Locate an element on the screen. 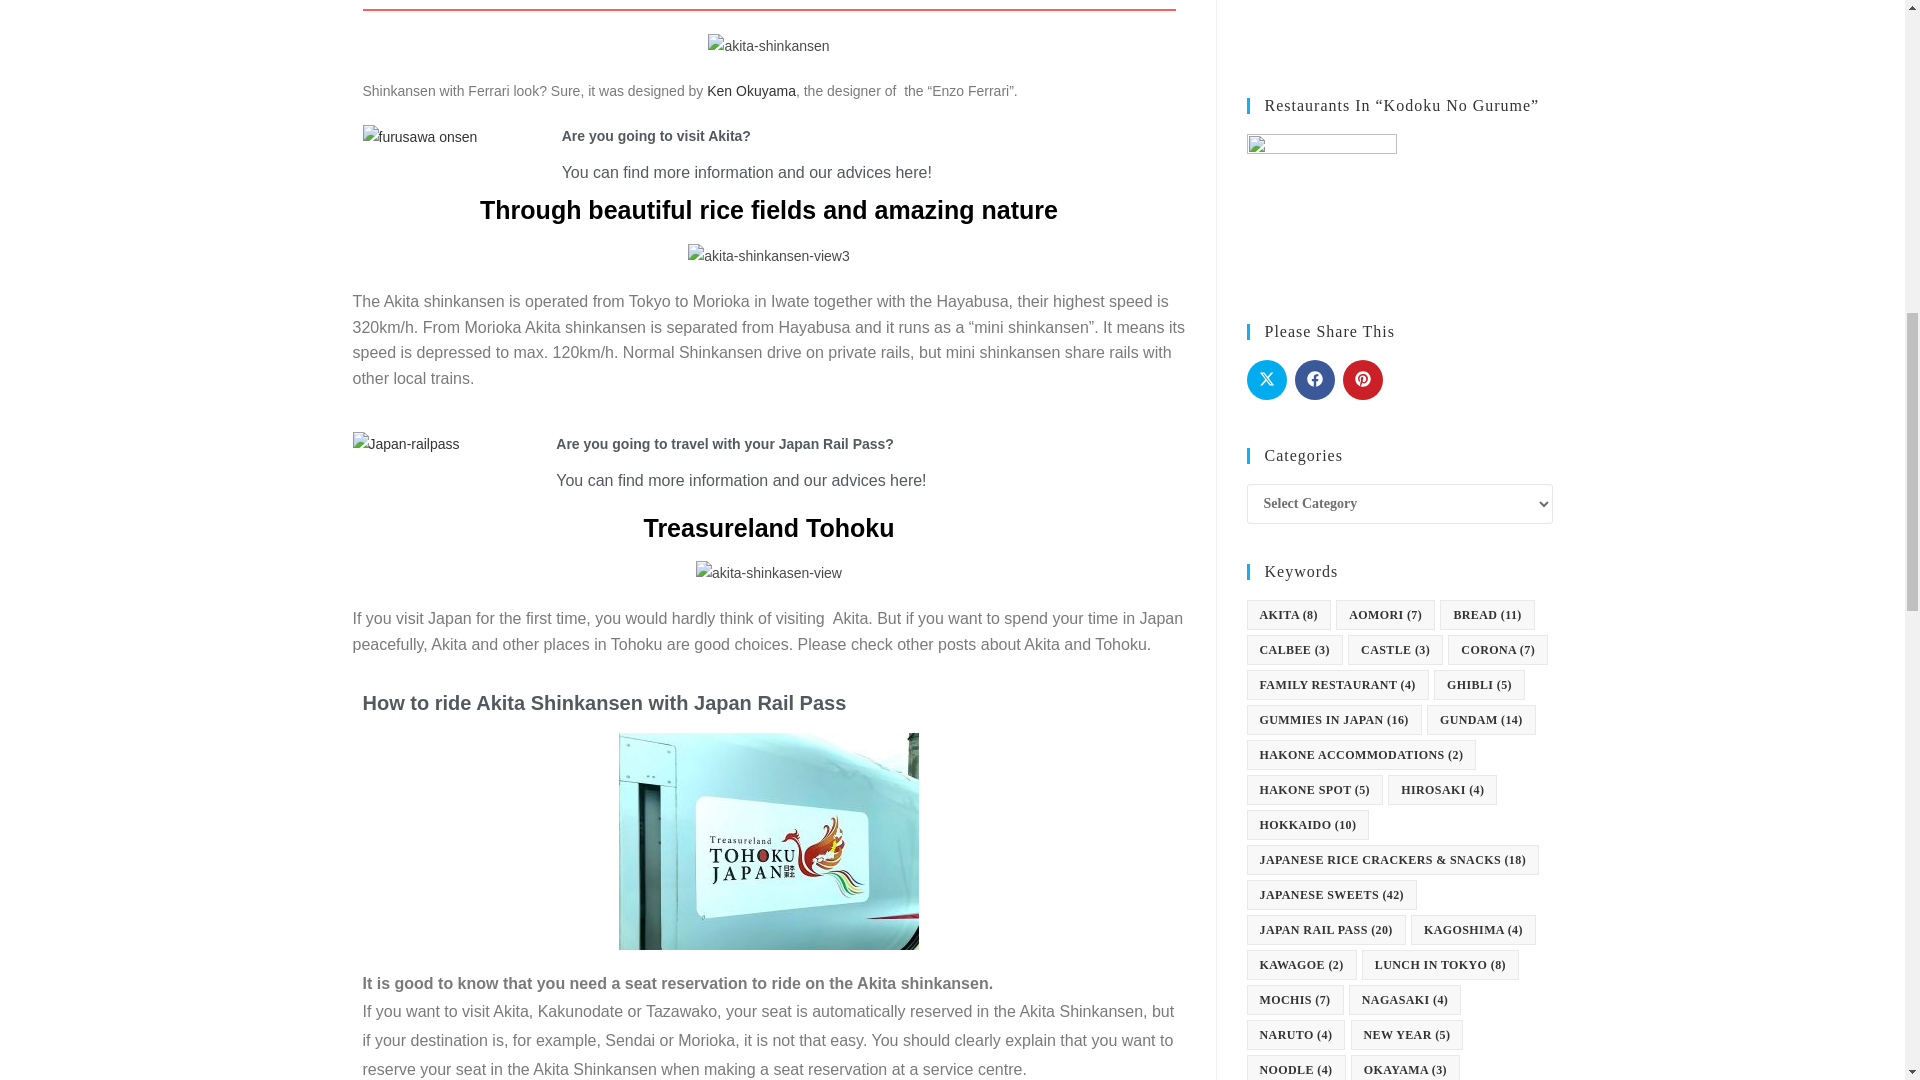  Share on X is located at coordinates (1266, 379).